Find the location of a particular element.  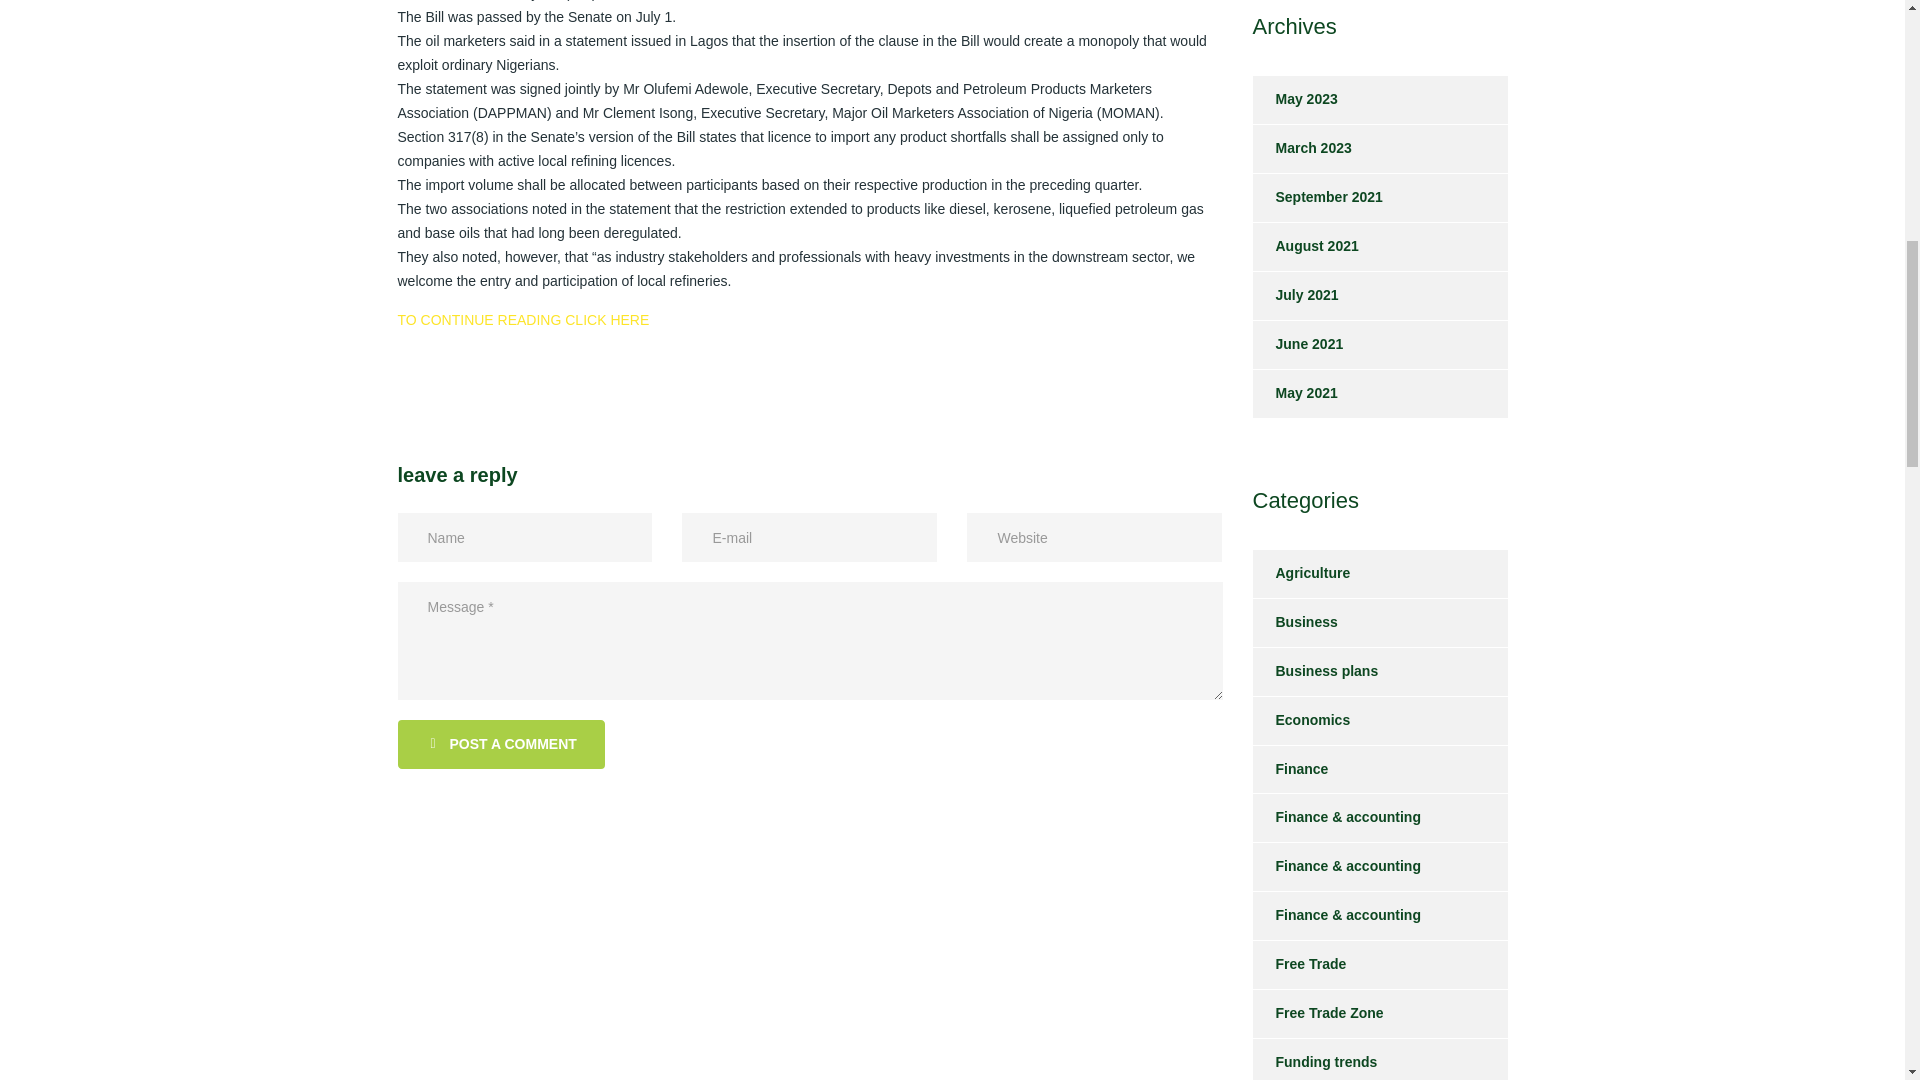

POST A COMMENT is located at coordinates (500, 744).